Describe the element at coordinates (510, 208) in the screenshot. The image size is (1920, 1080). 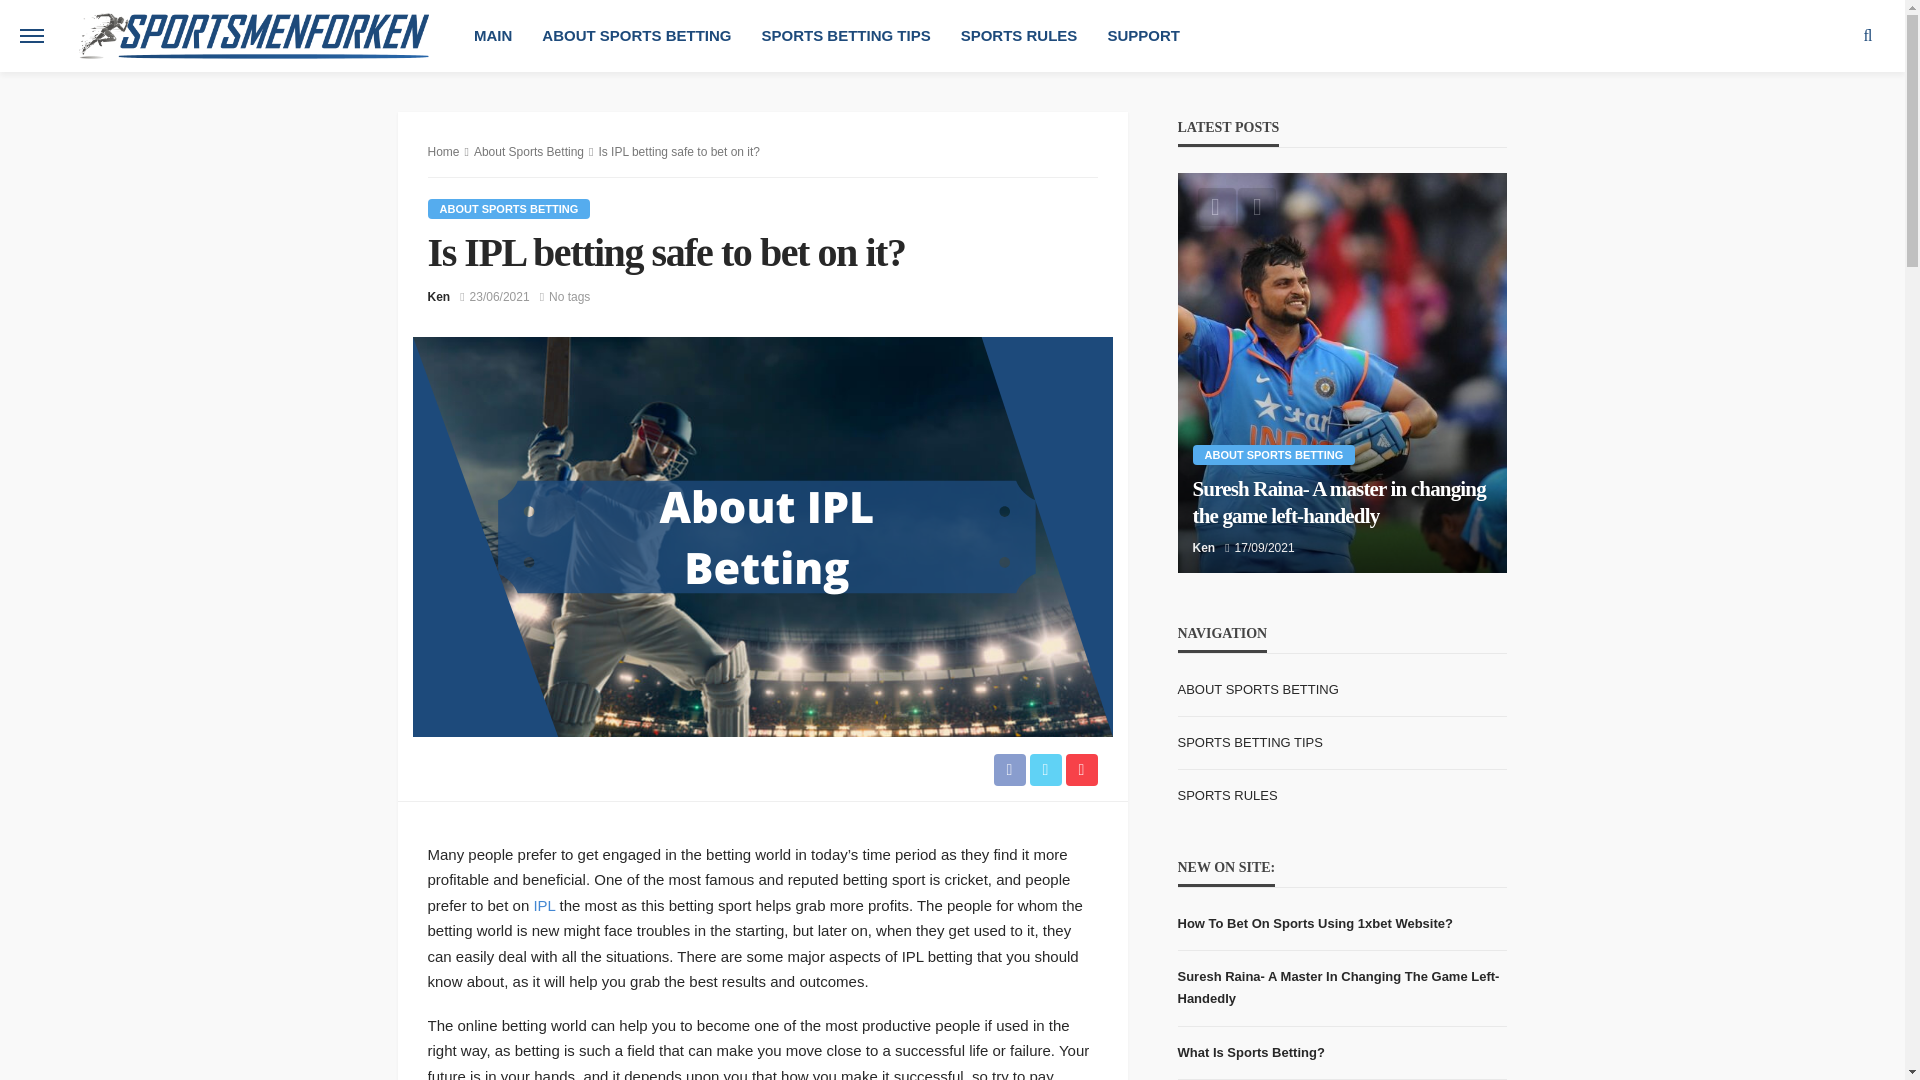
I see `ABOUT SPORTS BETTING` at that location.